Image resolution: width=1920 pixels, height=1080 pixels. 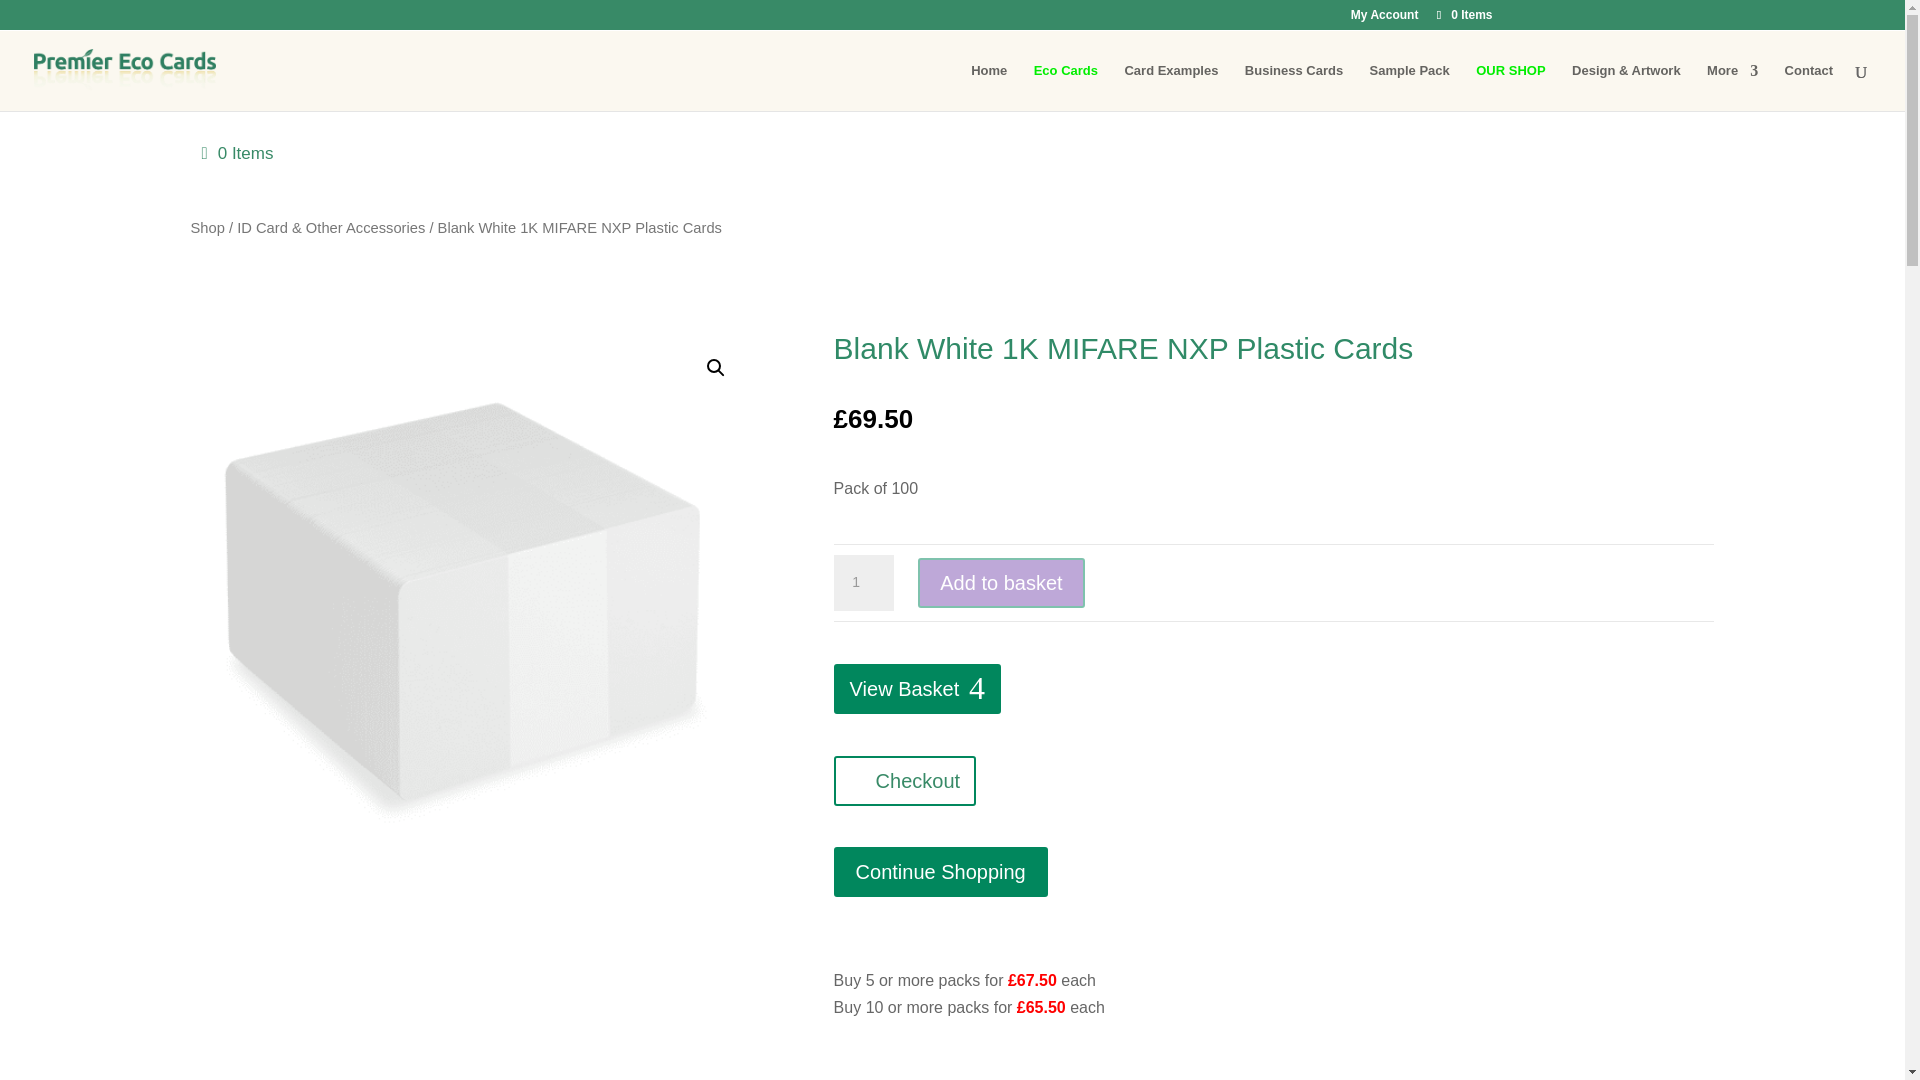 I want to click on Contact, so click(x=1809, y=87).